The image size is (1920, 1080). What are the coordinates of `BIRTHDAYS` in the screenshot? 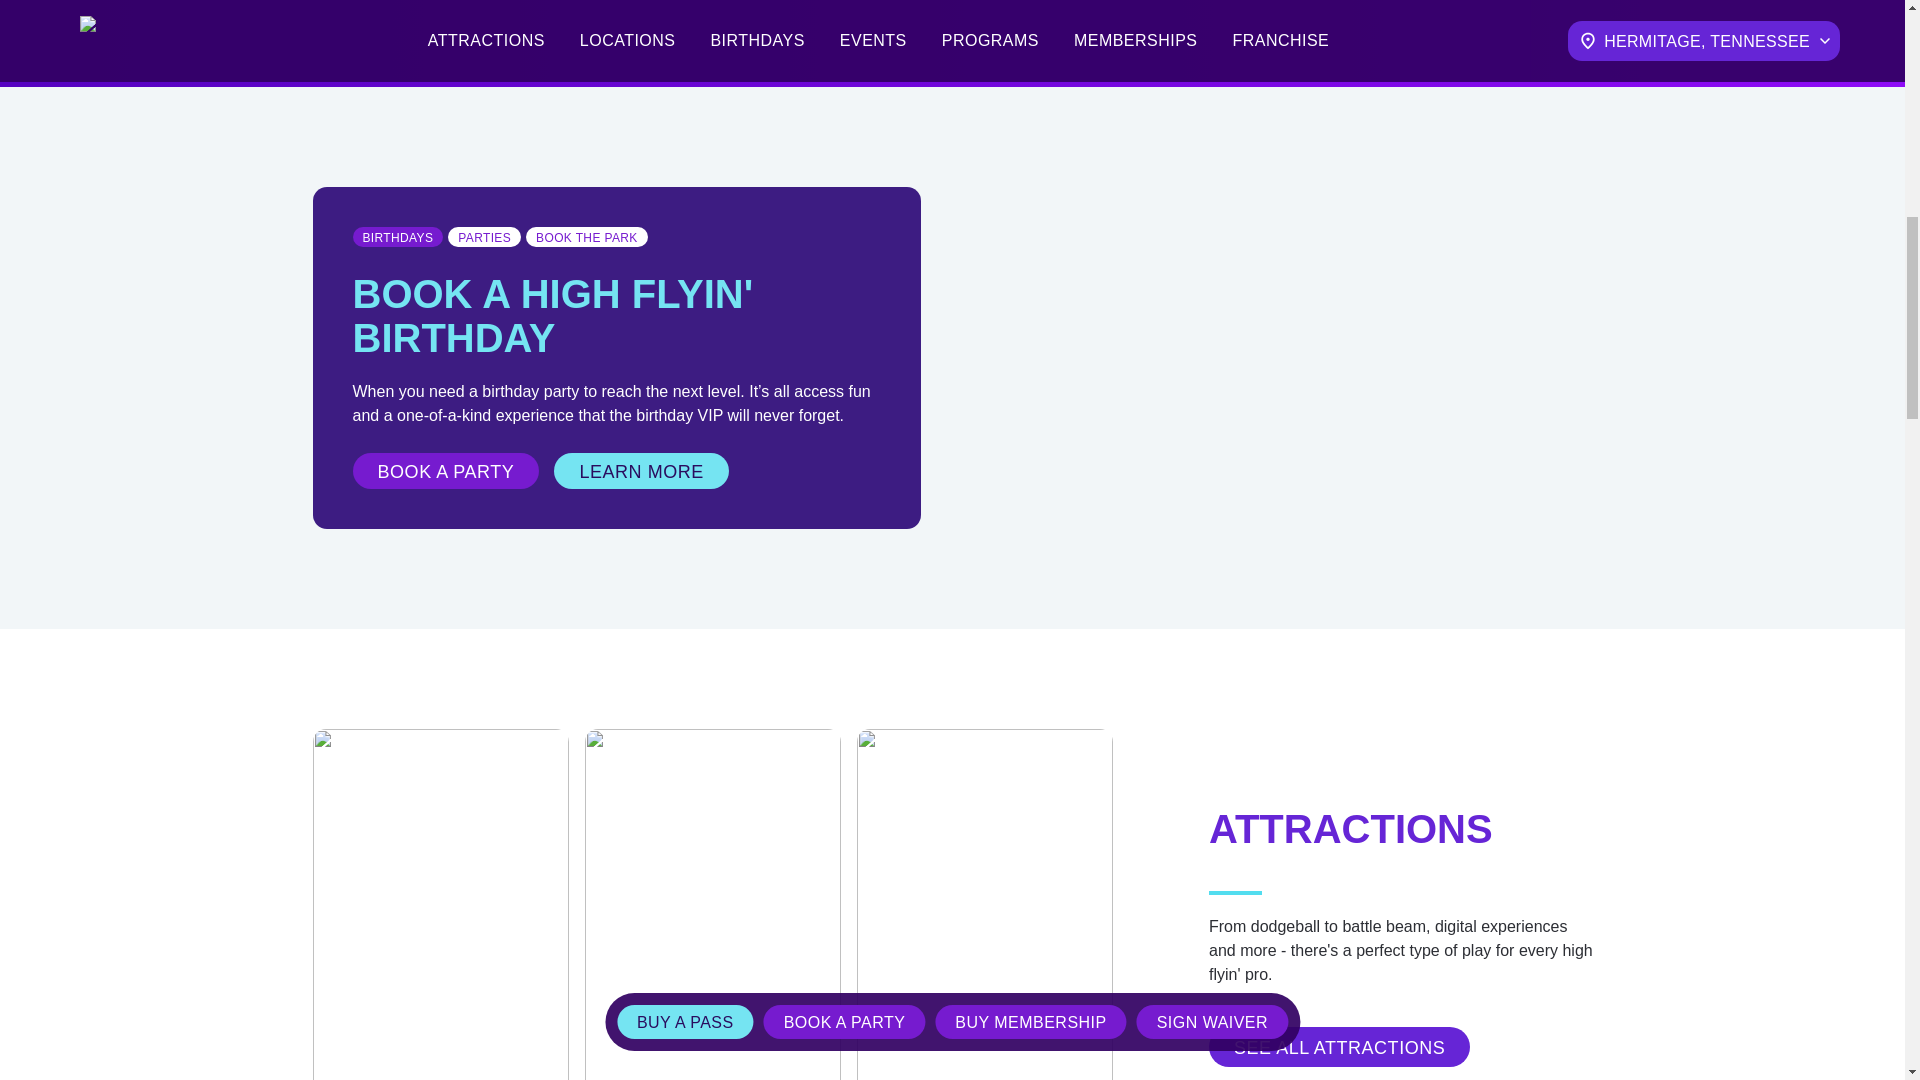 It's located at (390, 236).